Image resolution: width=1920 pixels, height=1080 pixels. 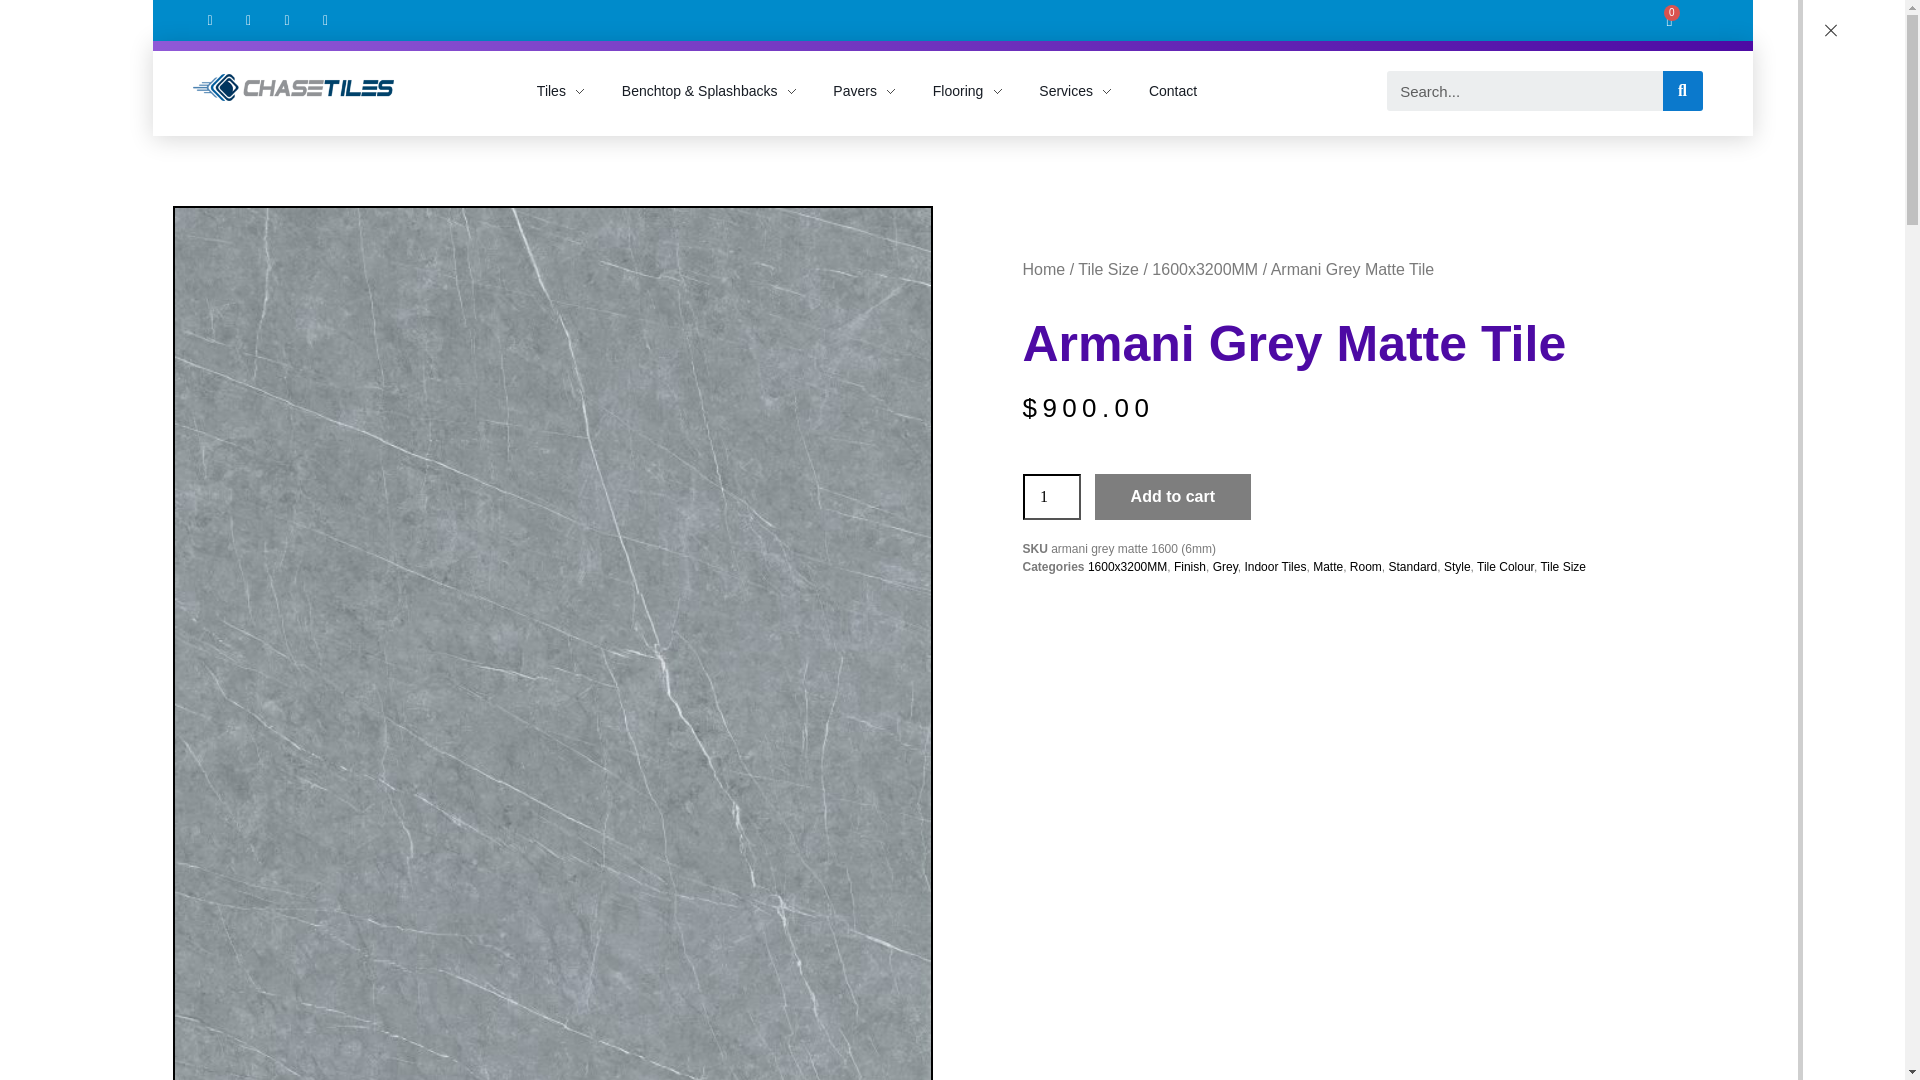 What do you see at coordinates (258, 112) in the screenshot?
I see `Chase Tiles` at bounding box center [258, 112].